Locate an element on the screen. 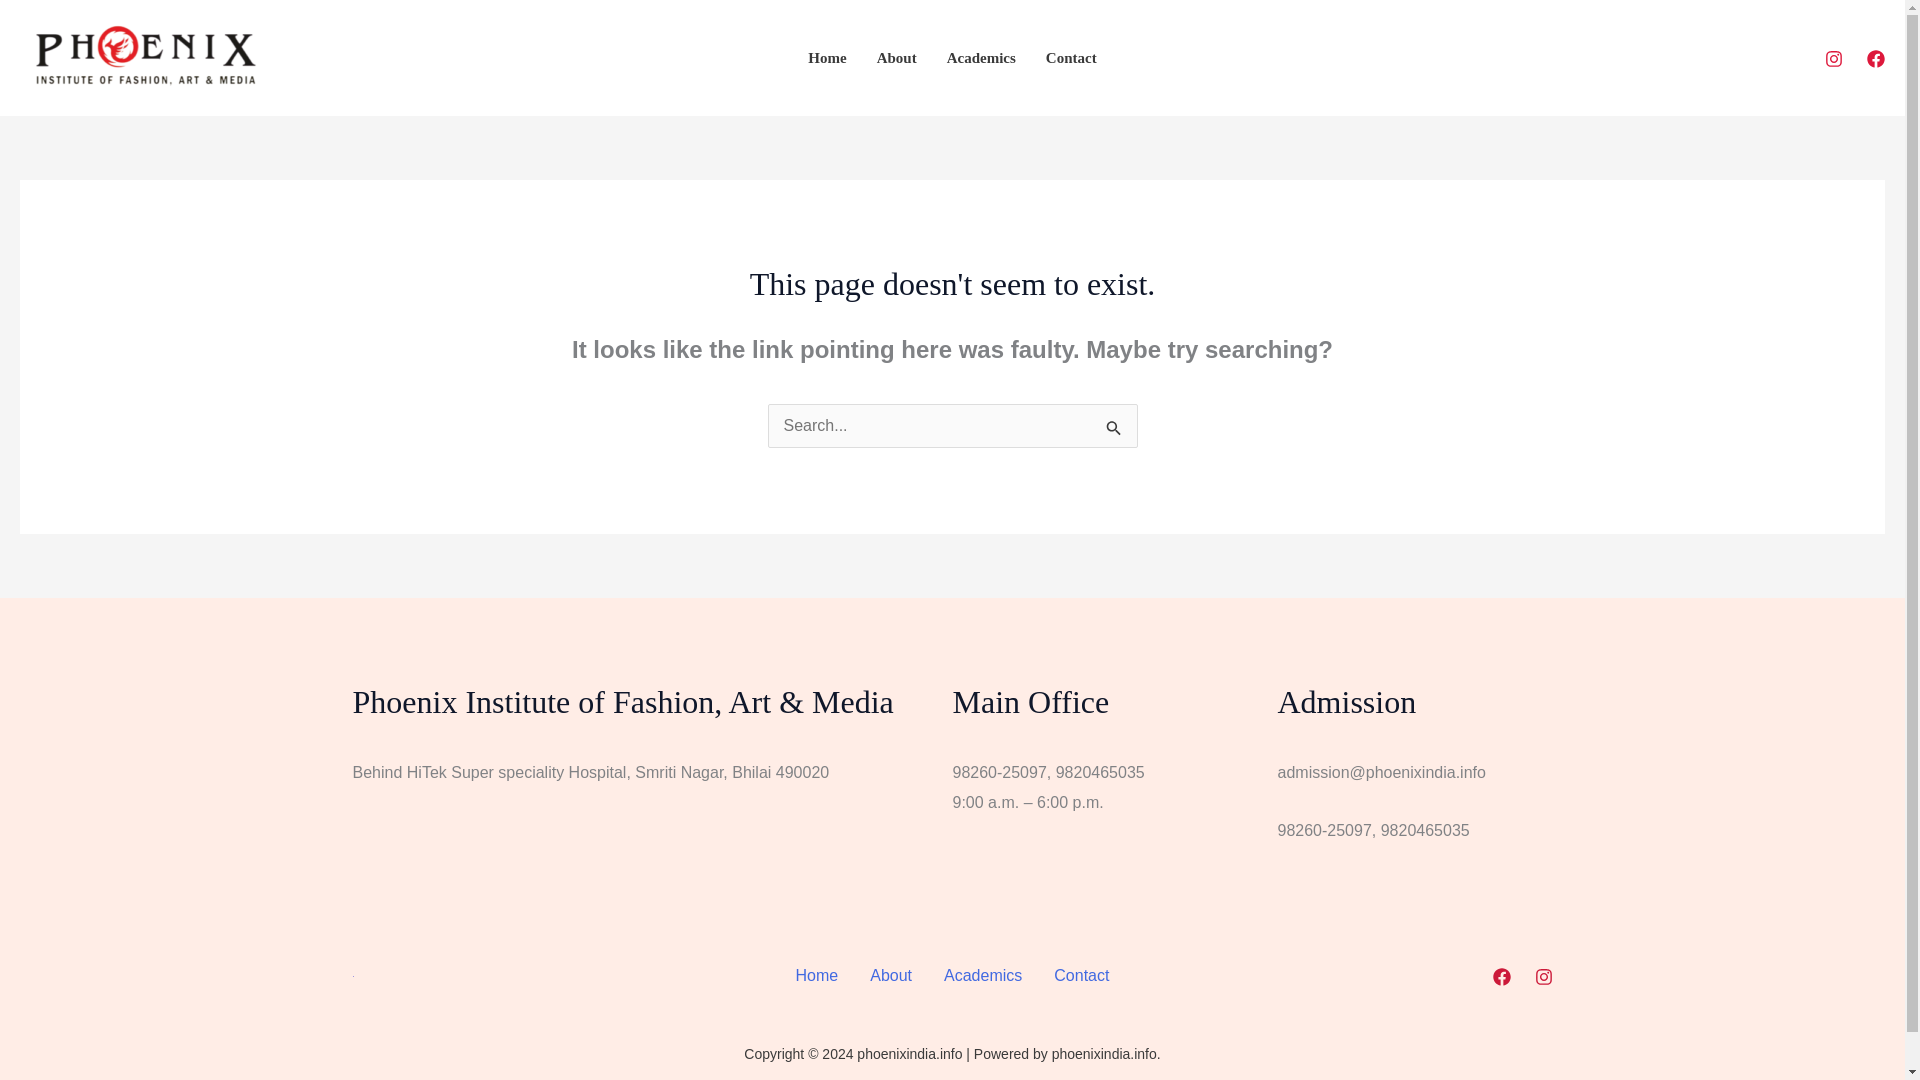  Home is located at coordinates (816, 976).